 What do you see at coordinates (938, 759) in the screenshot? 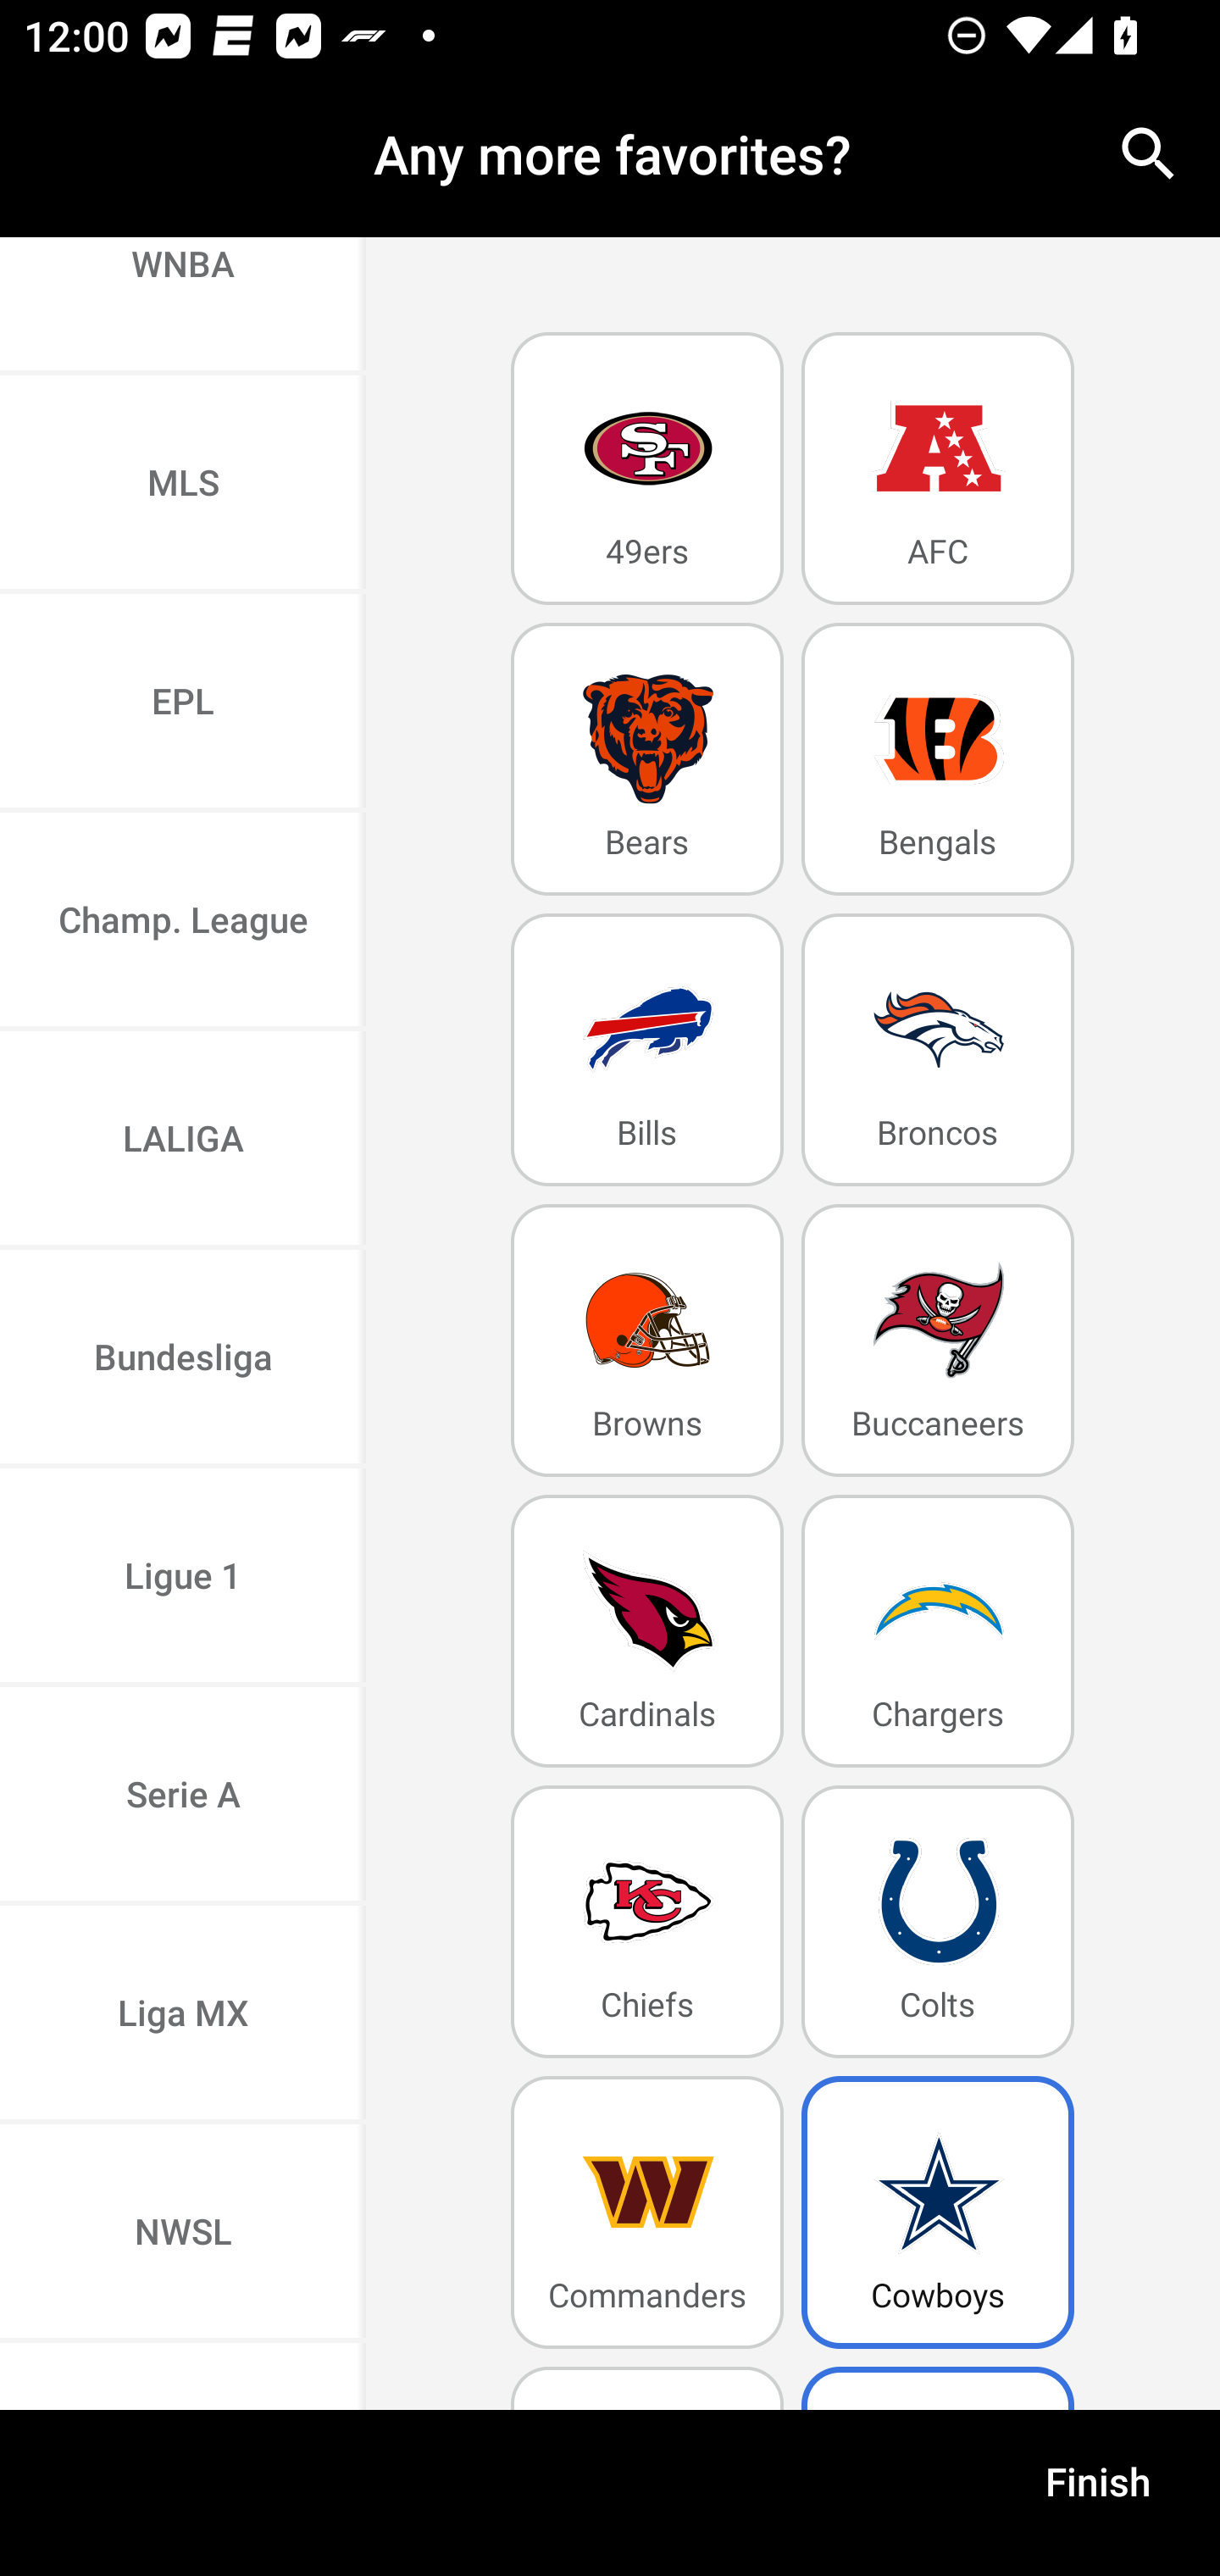
I see `Bengals` at bounding box center [938, 759].